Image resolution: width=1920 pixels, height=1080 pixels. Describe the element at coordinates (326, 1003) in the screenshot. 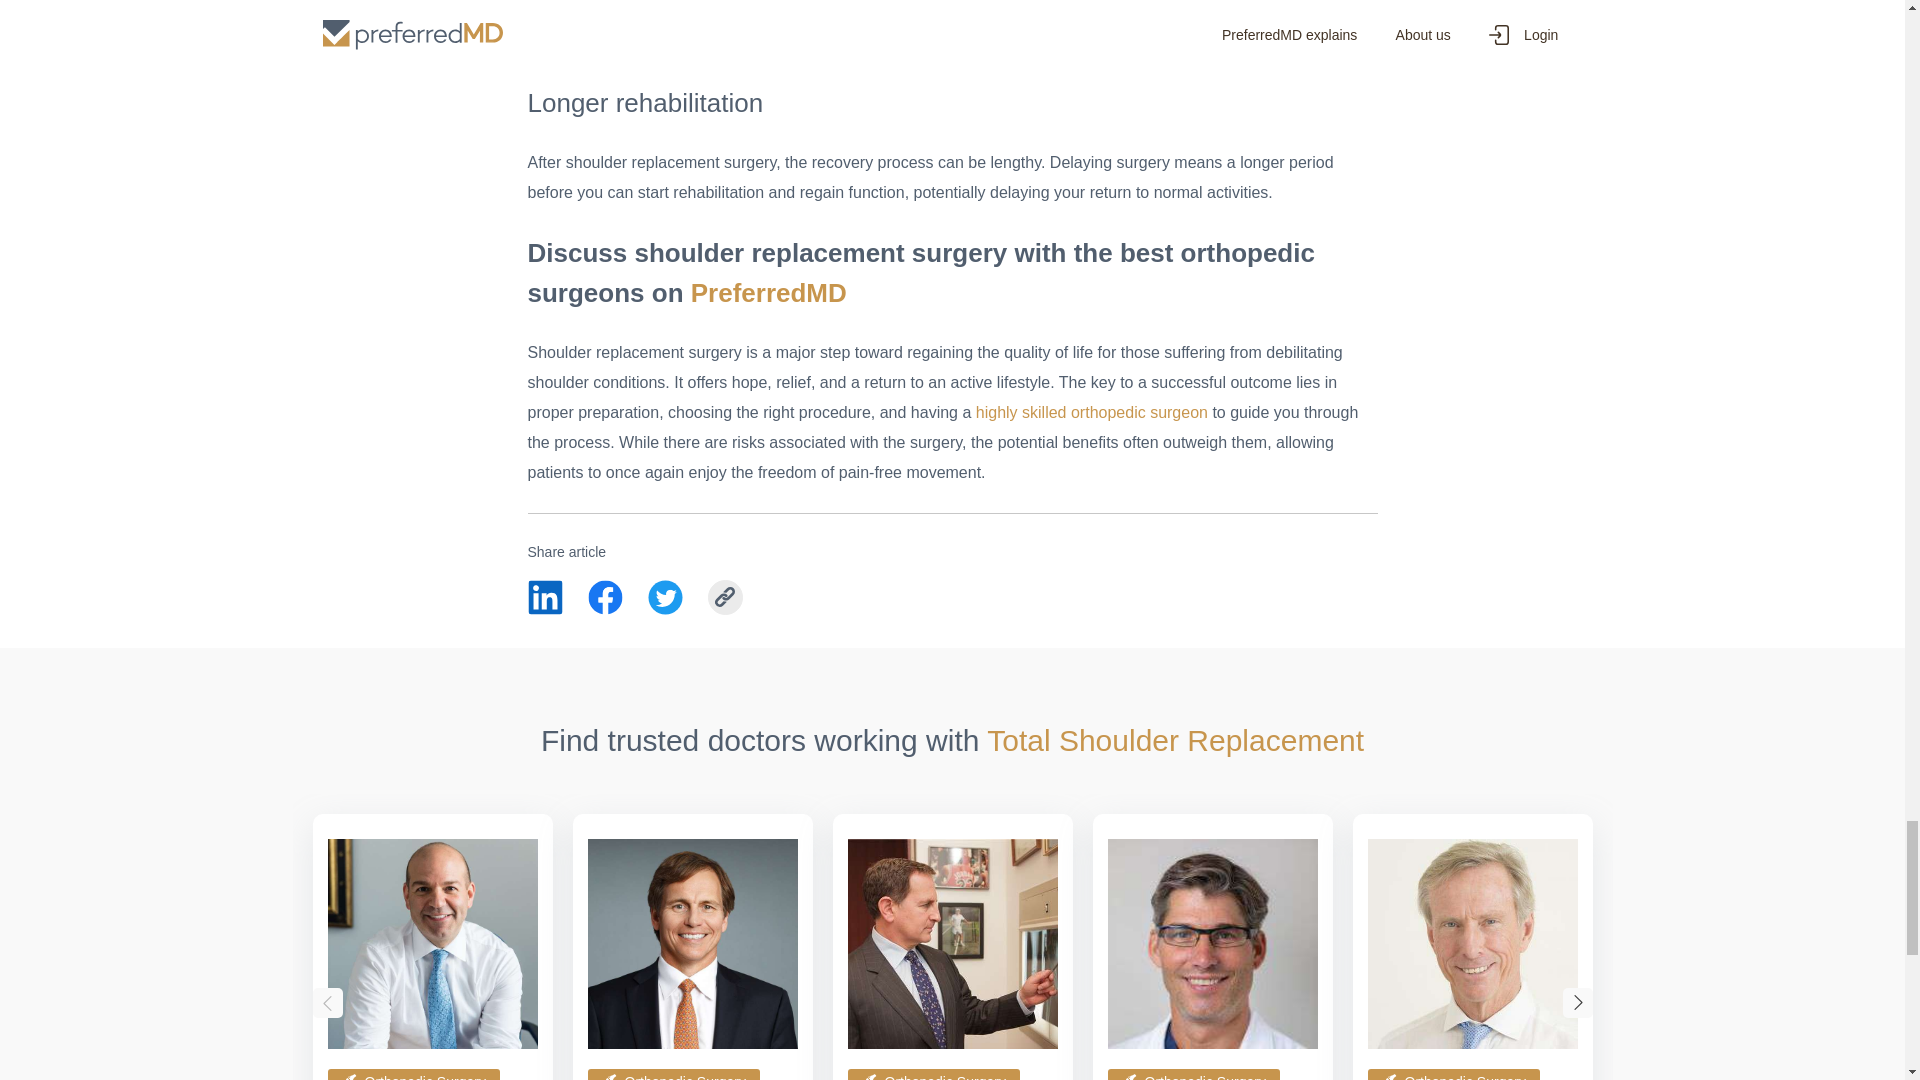

I see `Previous` at that location.